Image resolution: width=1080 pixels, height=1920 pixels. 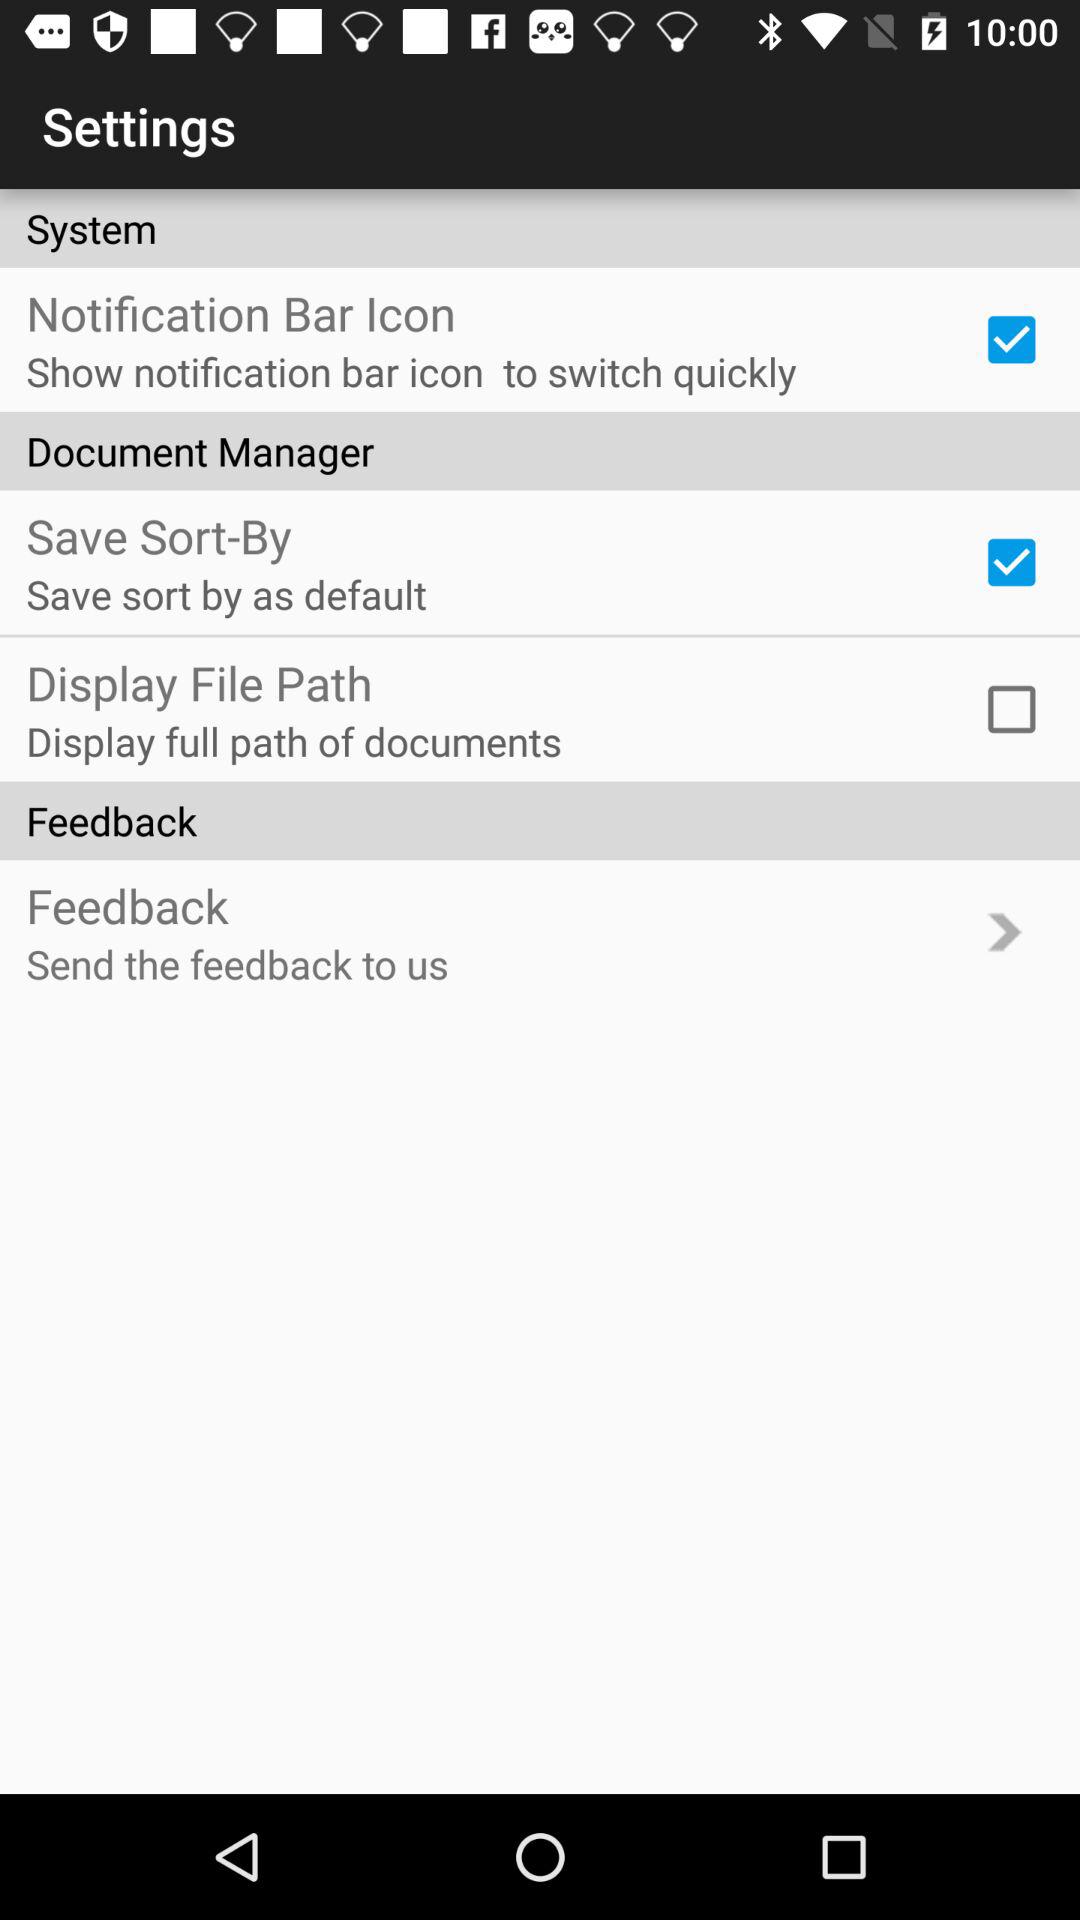 I want to click on turn on icon to the right of show notification bar, so click(x=1011, y=339).